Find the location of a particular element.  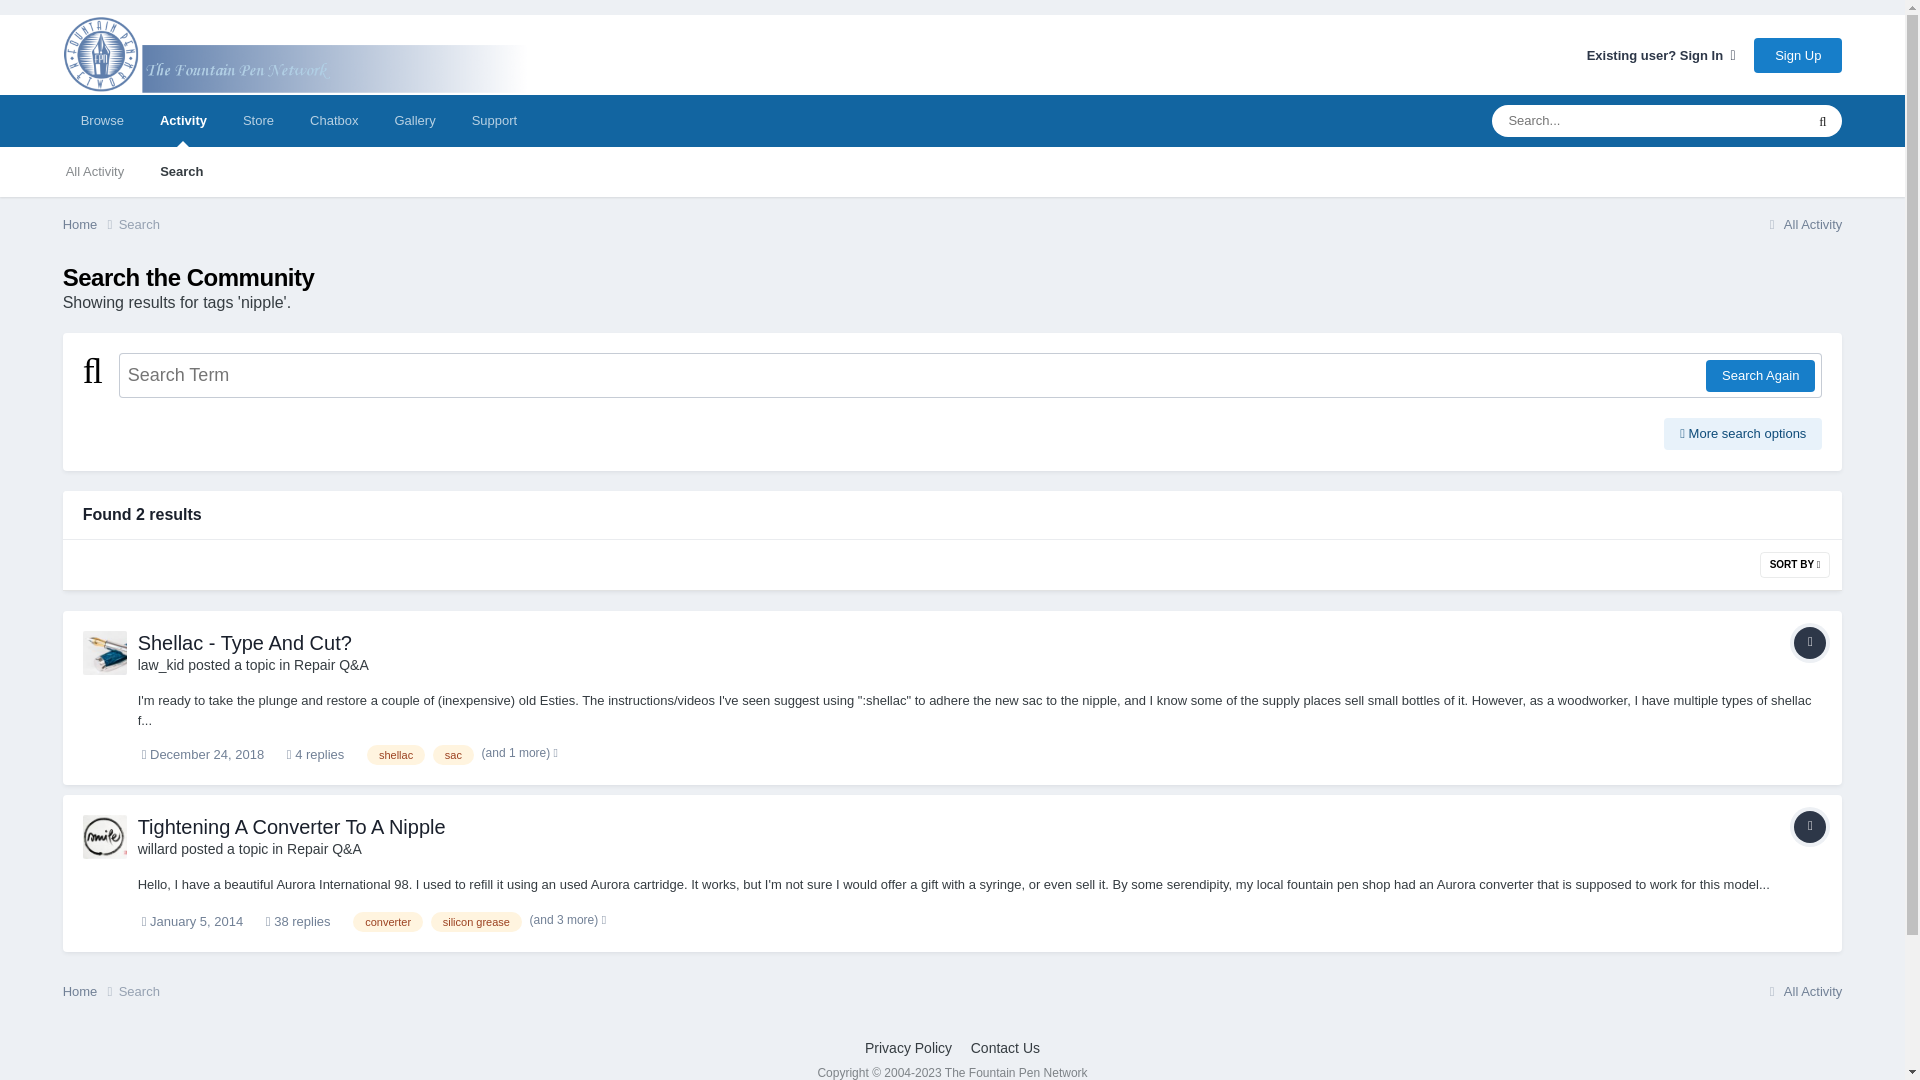

Search is located at coordinates (181, 171).